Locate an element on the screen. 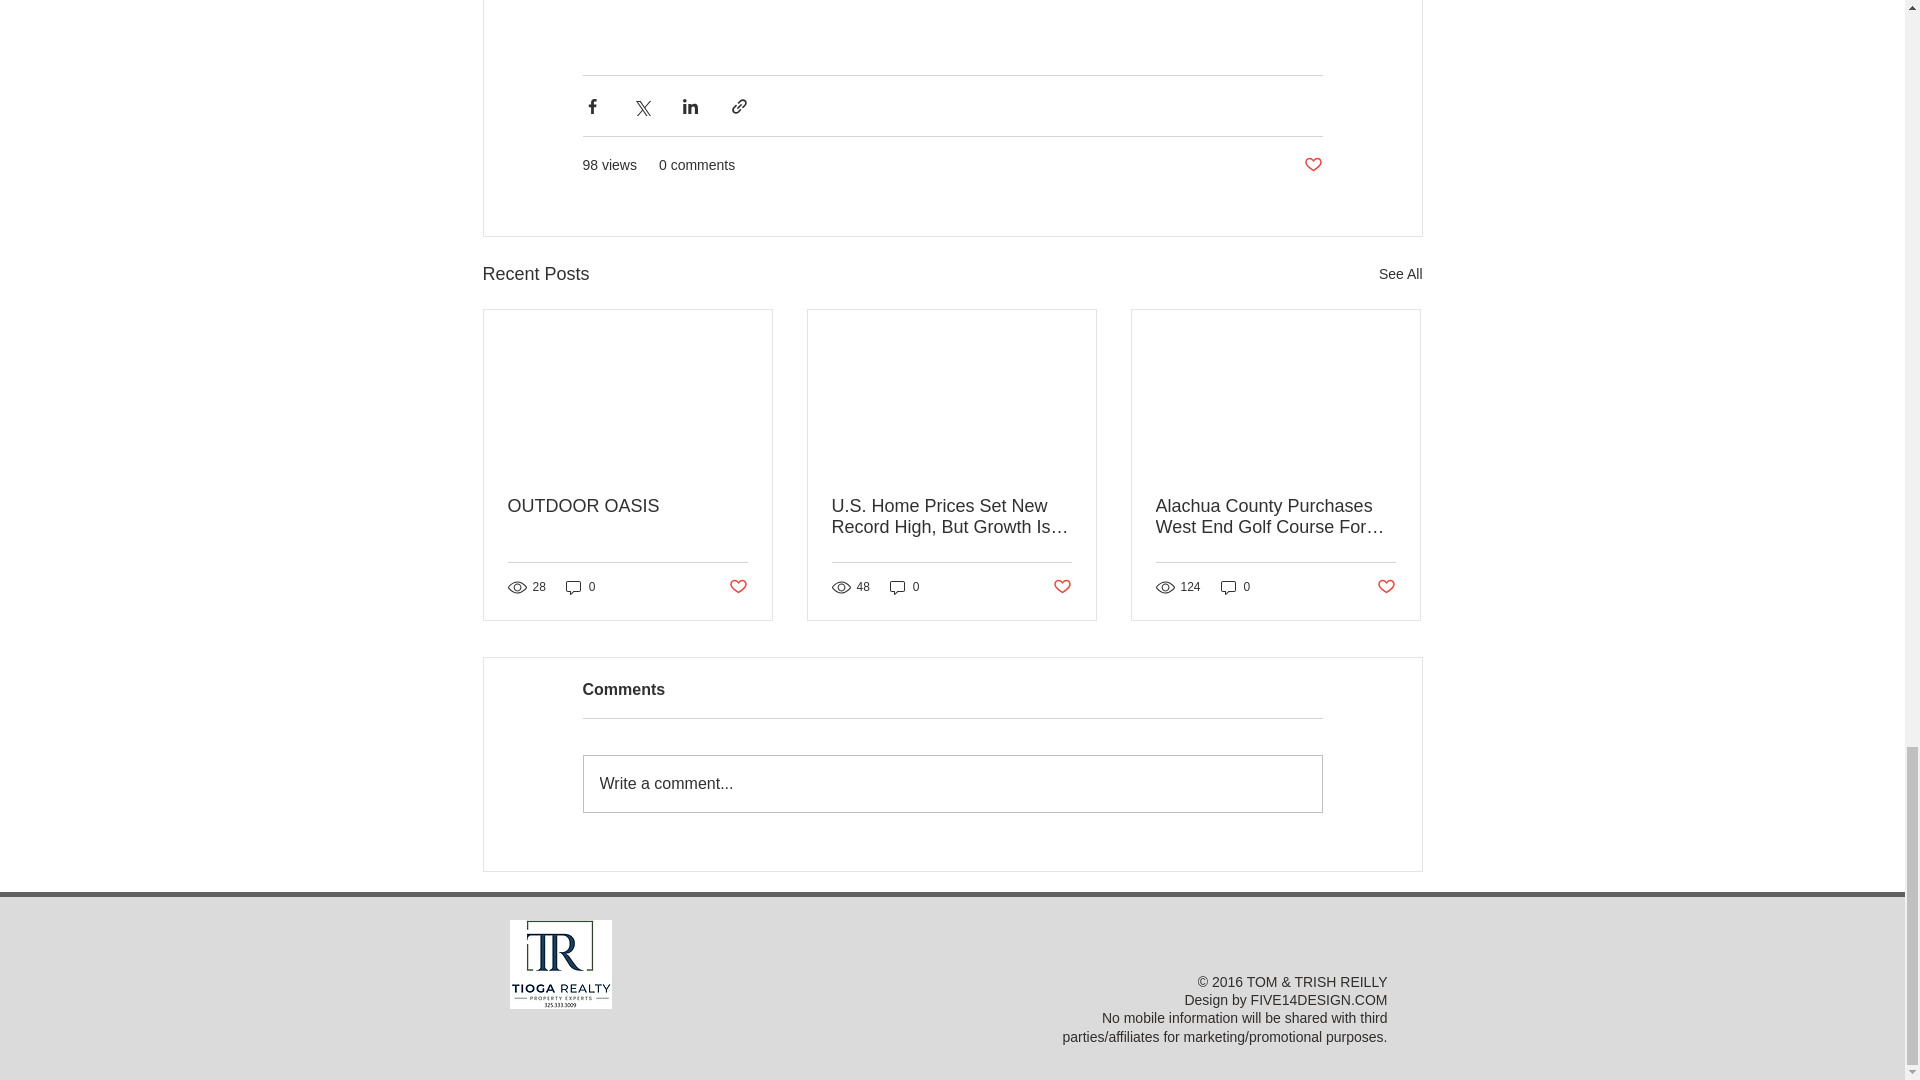 Image resolution: width=1920 pixels, height=1080 pixels. Post not marked as liked is located at coordinates (1062, 586).